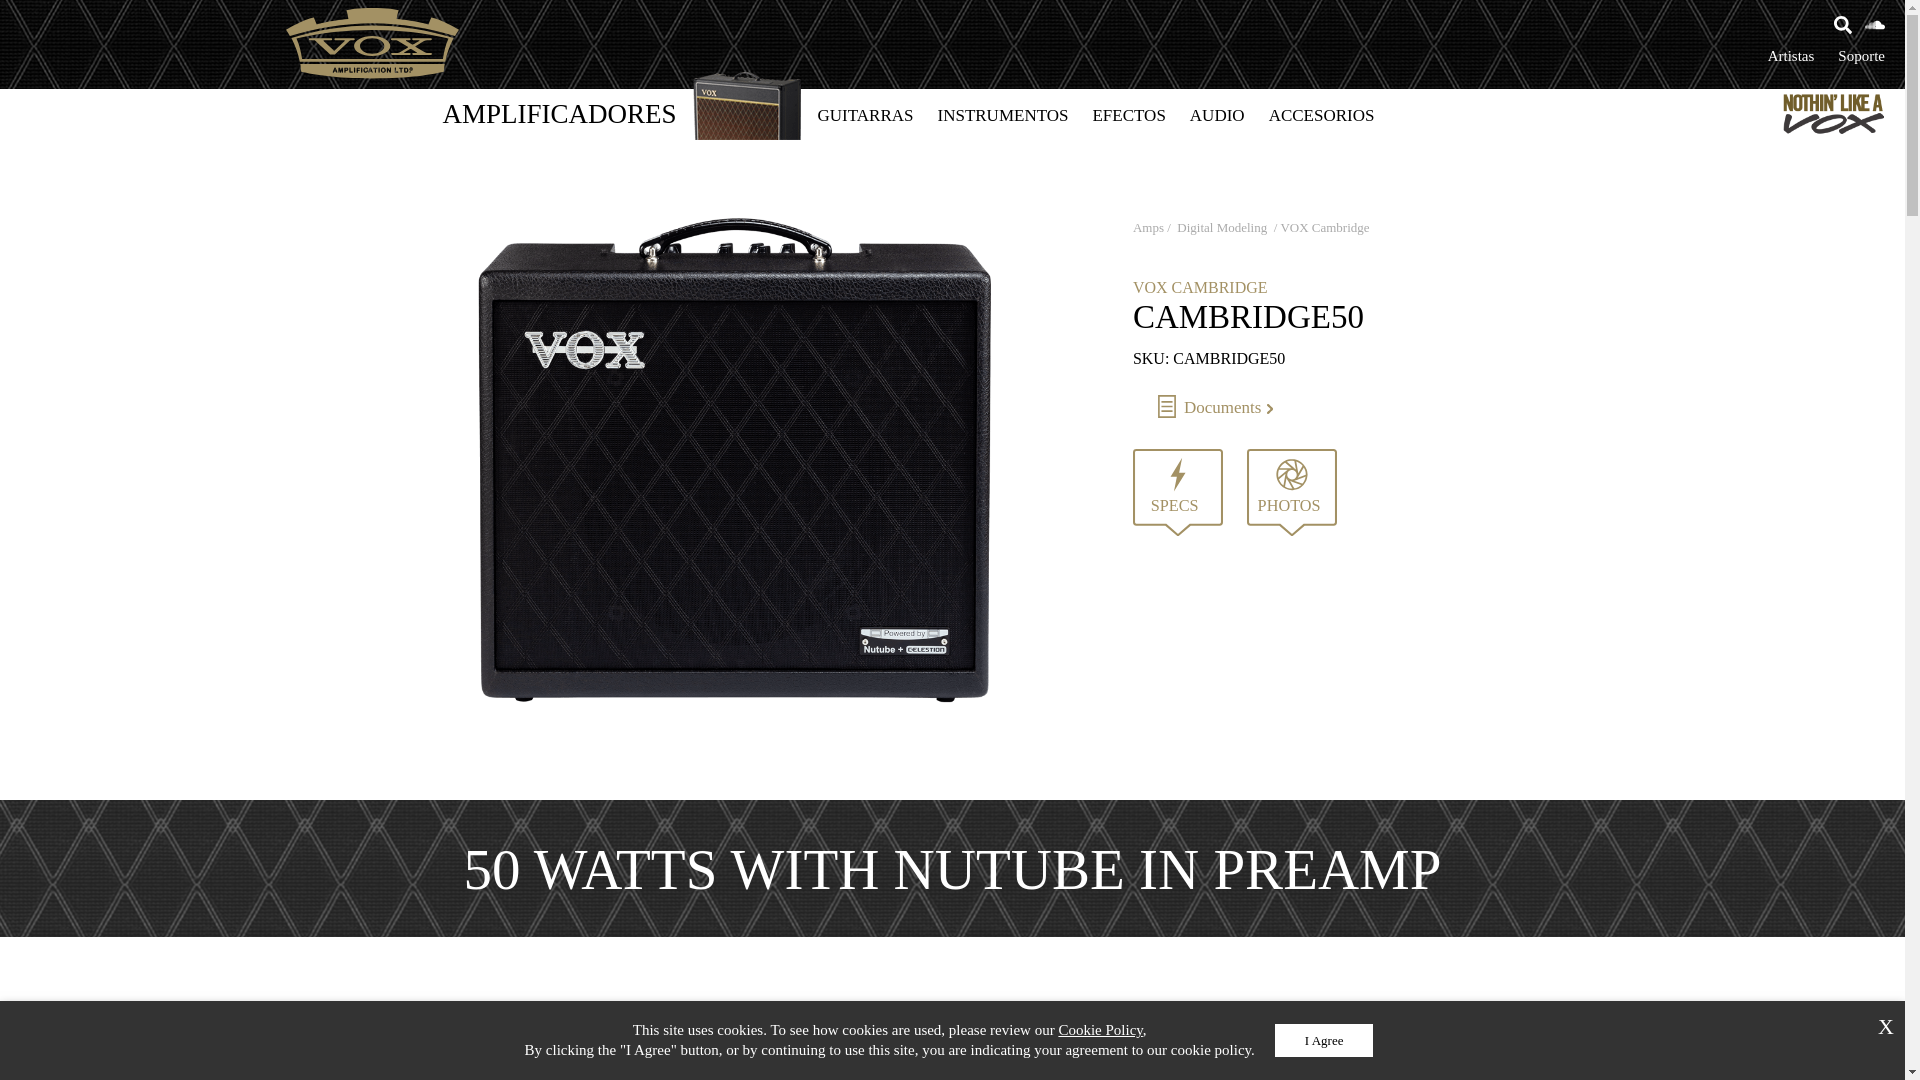 The width and height of the screenshot is (1920, 1080). What do you see at coordinates (372, 42) in the screenshot?
I see `logo link to home page` at bounding box center [372, 42].